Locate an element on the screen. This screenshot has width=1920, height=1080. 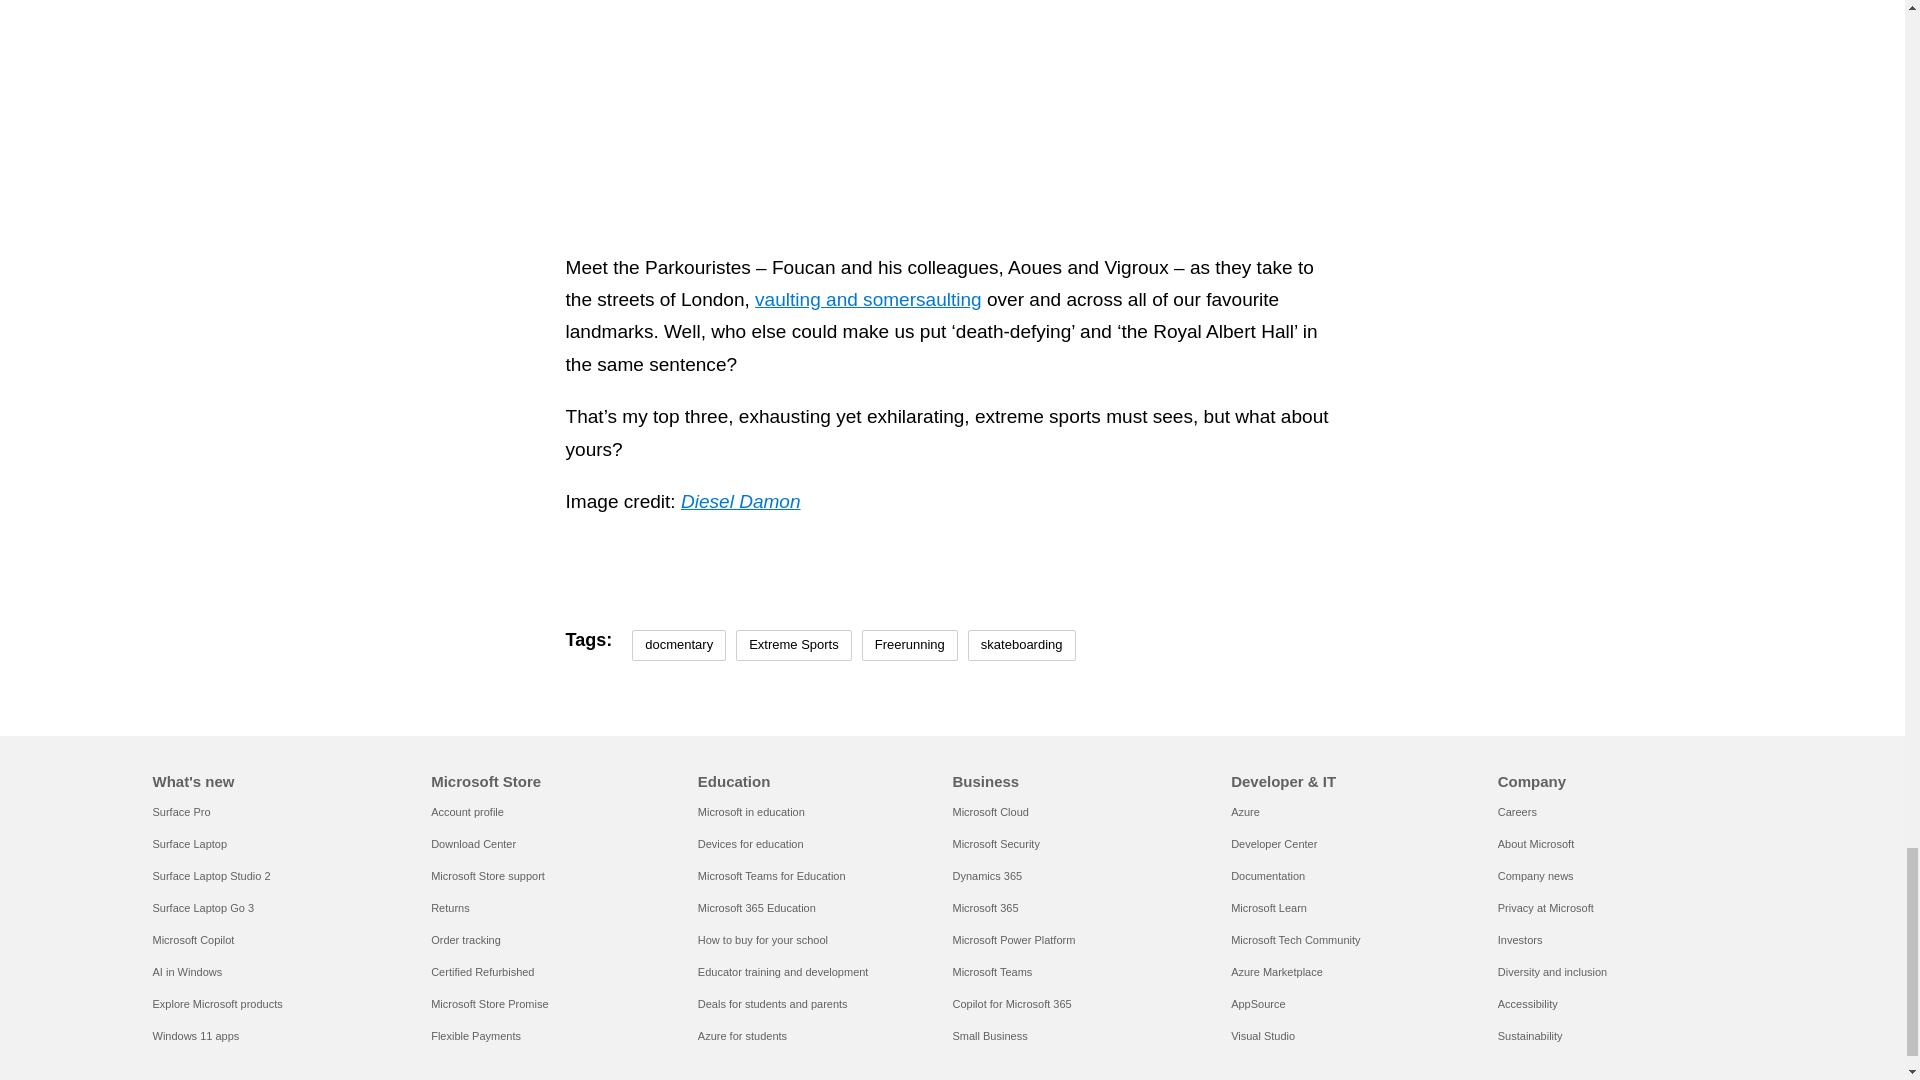
Freerunning Tag is located at coordinates (910, 644).